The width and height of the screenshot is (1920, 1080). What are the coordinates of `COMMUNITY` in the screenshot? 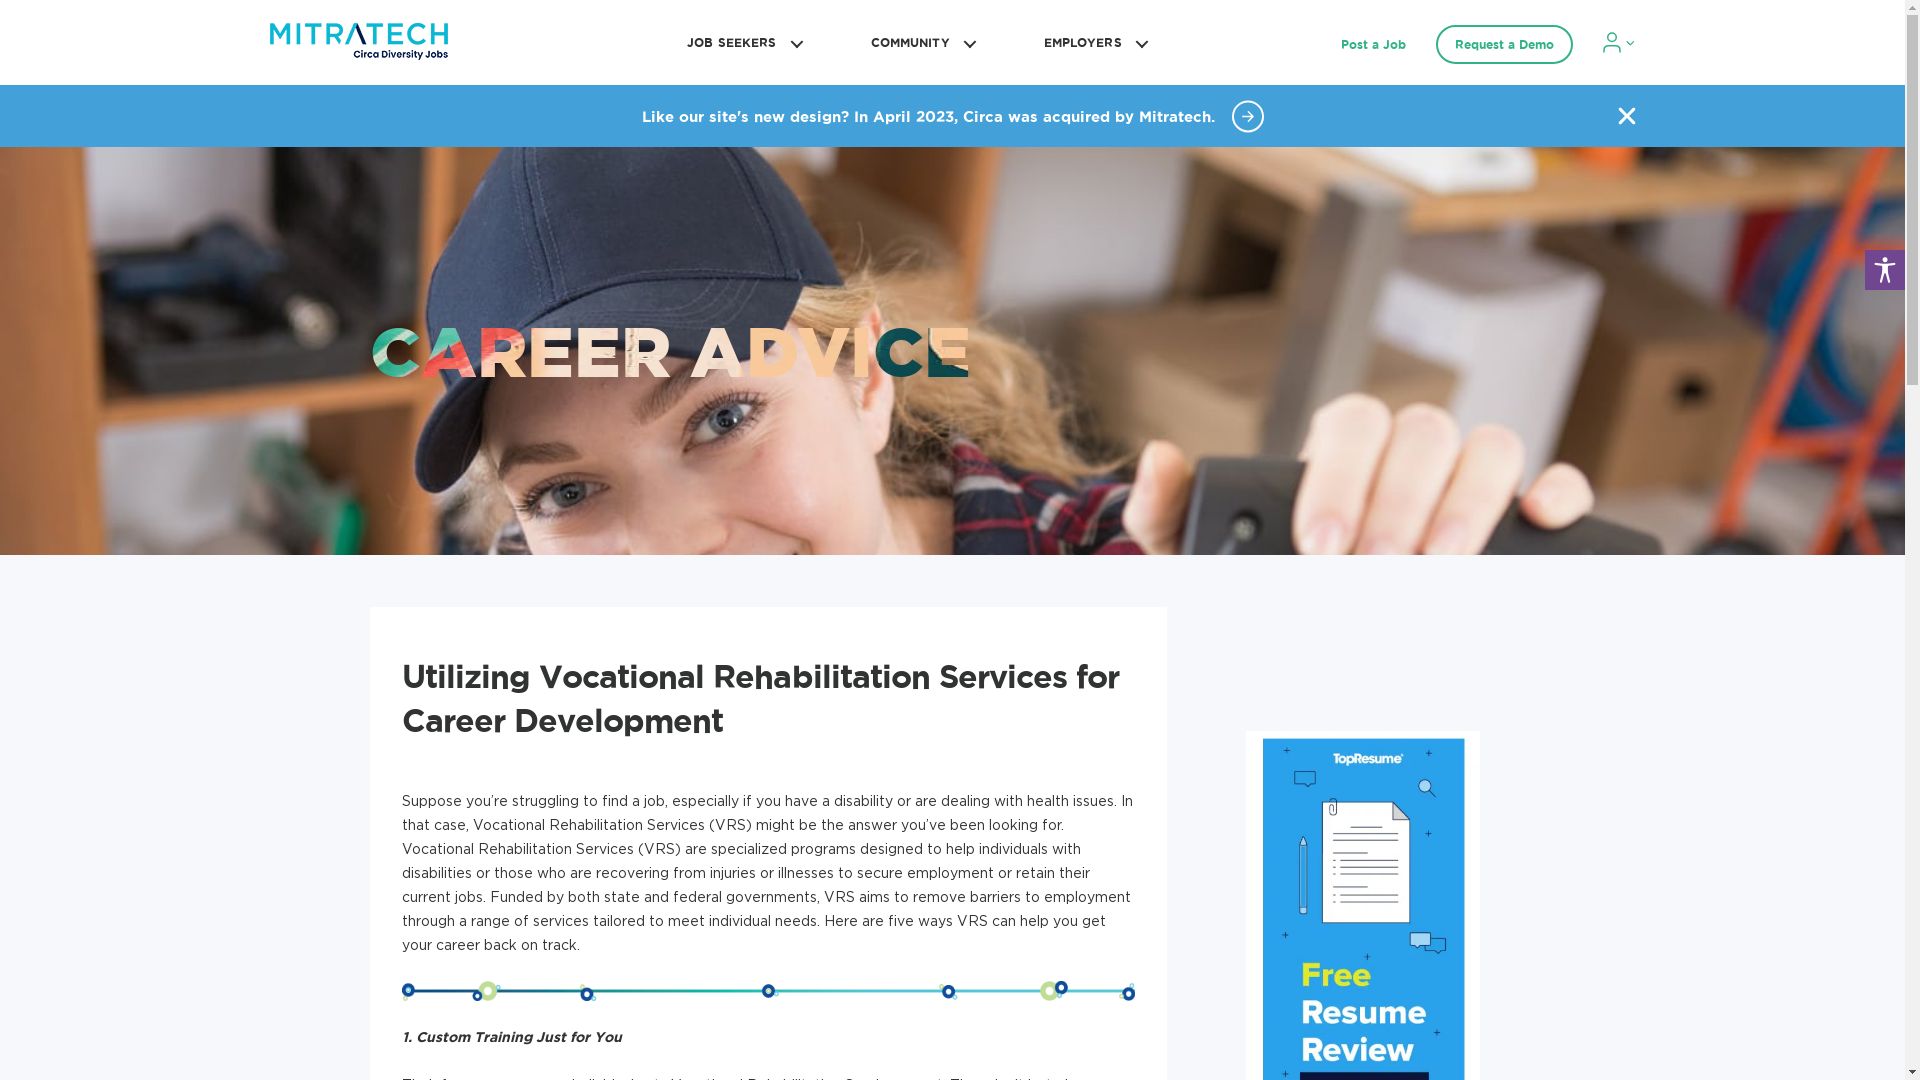 It's located at (920, 42).